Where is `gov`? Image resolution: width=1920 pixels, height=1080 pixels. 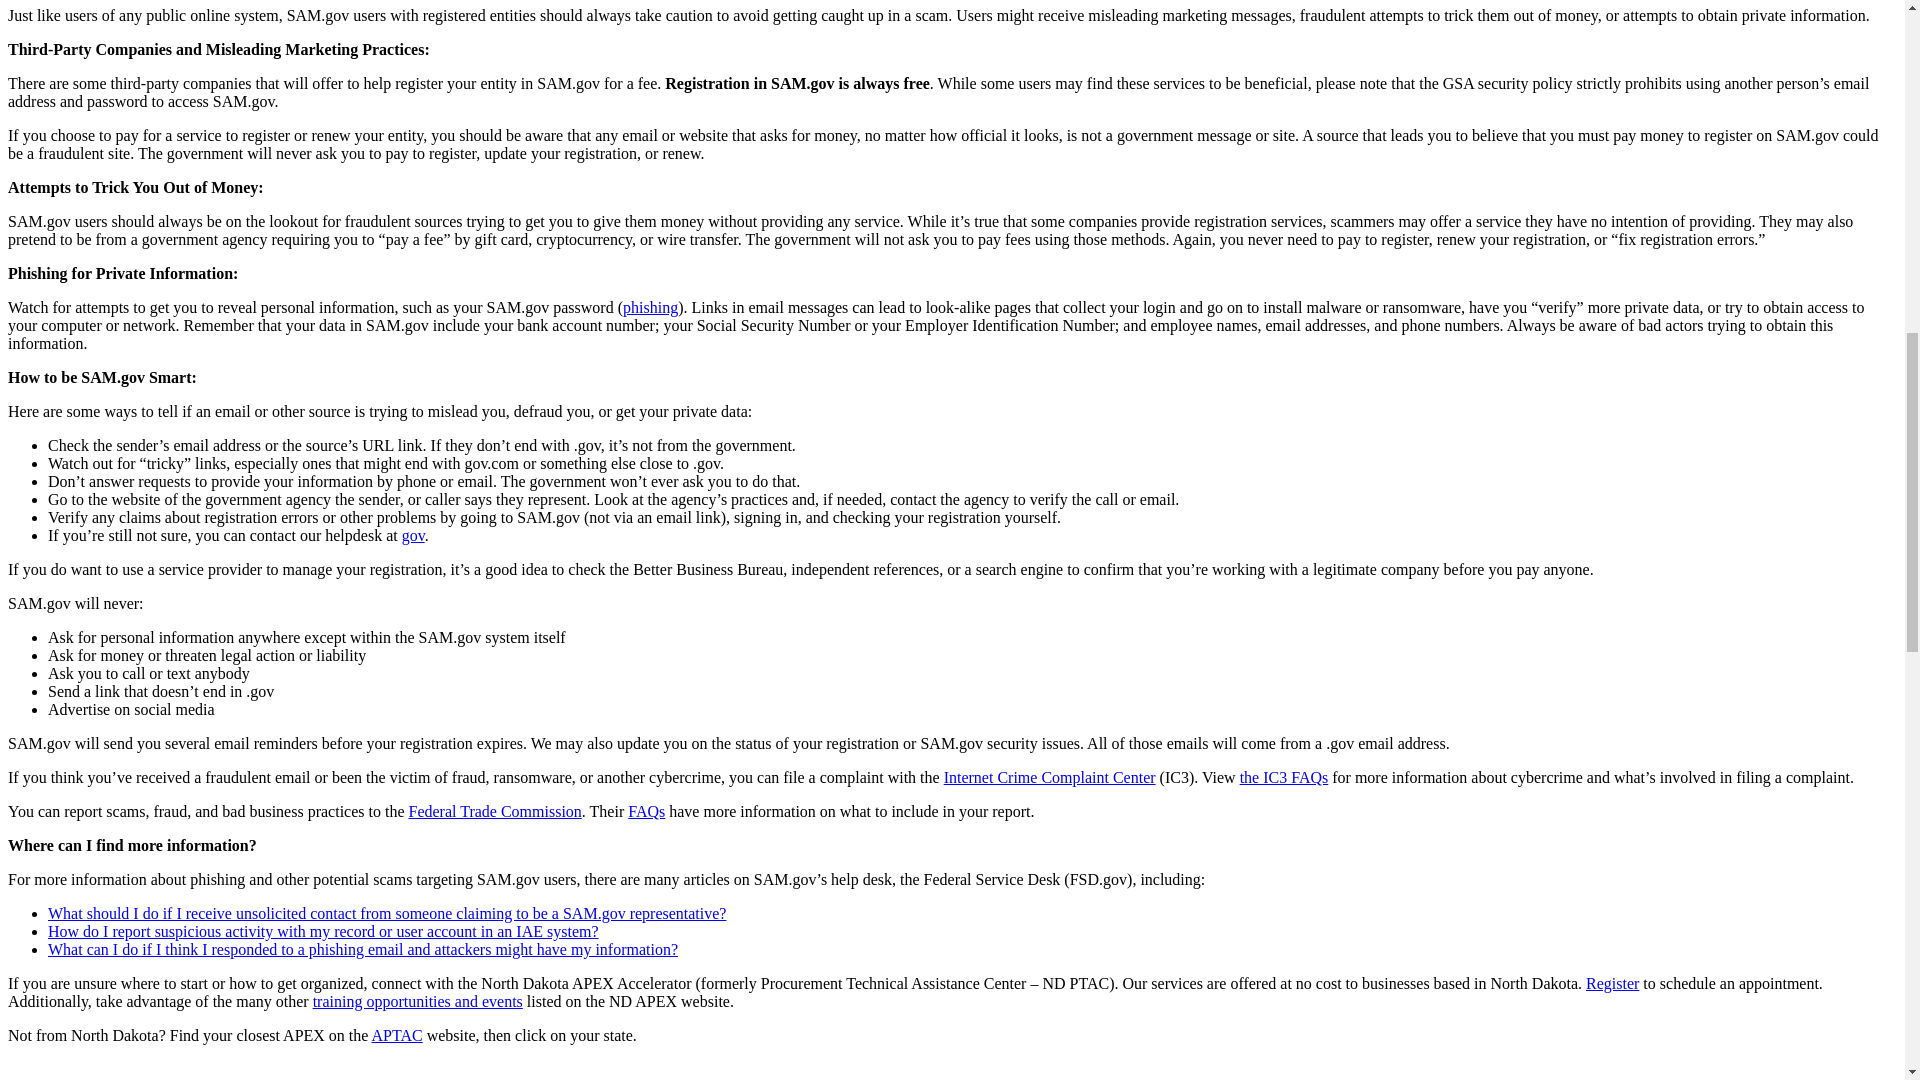
gov is located at coordinates (412, 536).